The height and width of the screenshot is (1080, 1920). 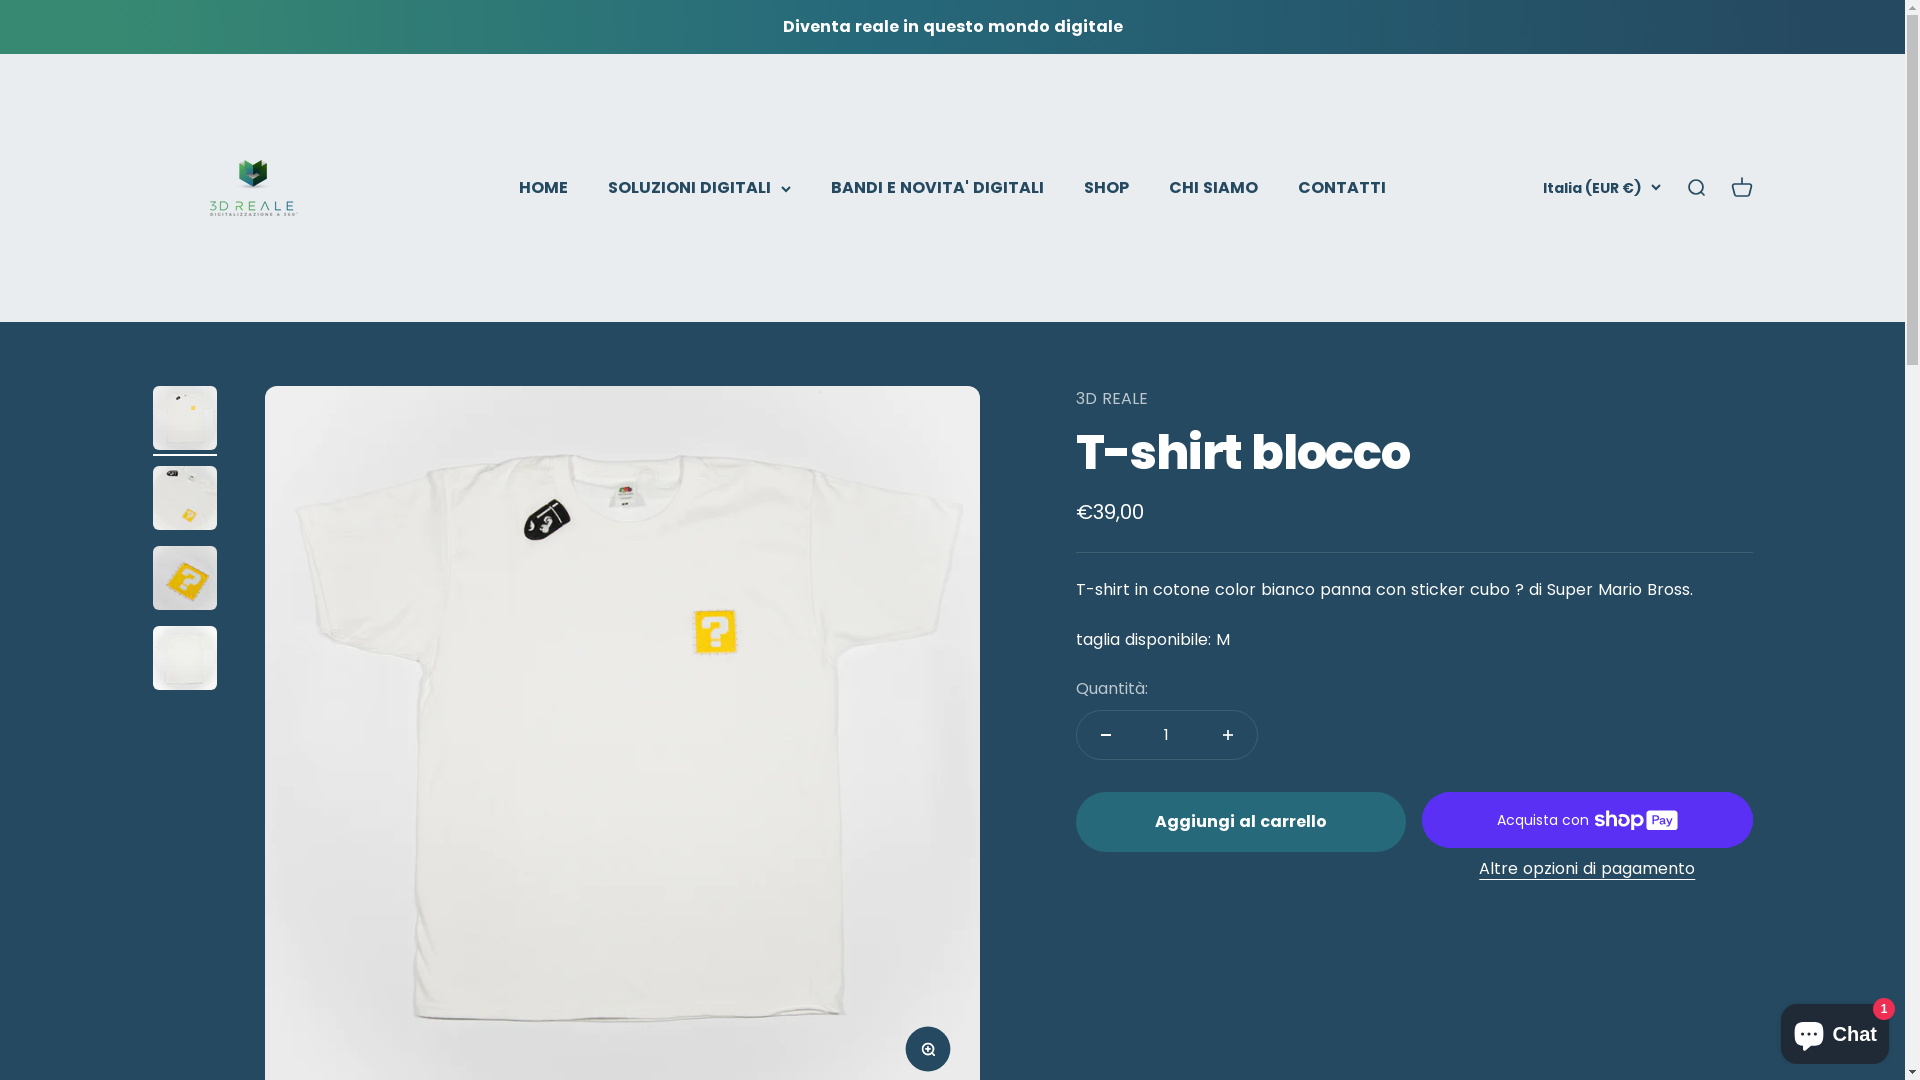 I want to click on 3D REALE, so click(x=252, y=188).